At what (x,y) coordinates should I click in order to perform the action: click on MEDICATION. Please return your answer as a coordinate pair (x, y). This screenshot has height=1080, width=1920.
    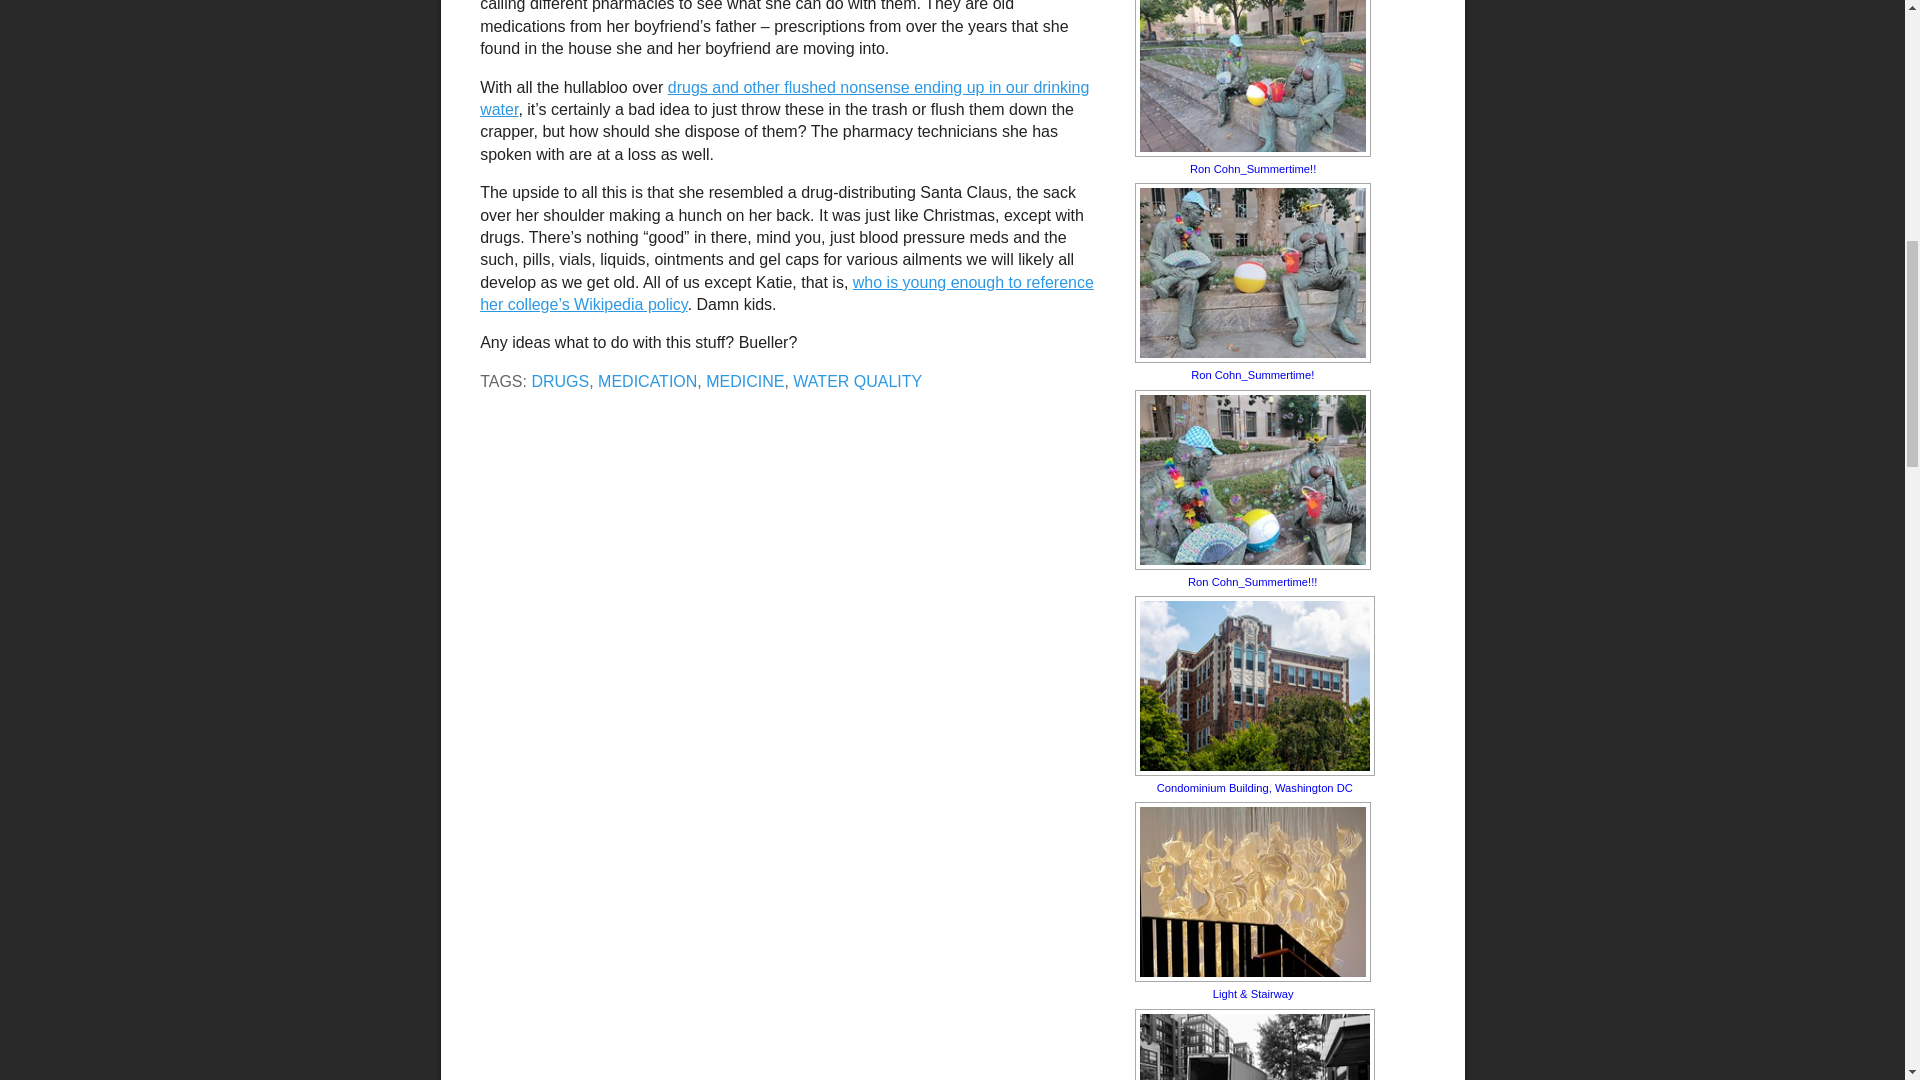
    Looking at the image, I should click on (646, 380).